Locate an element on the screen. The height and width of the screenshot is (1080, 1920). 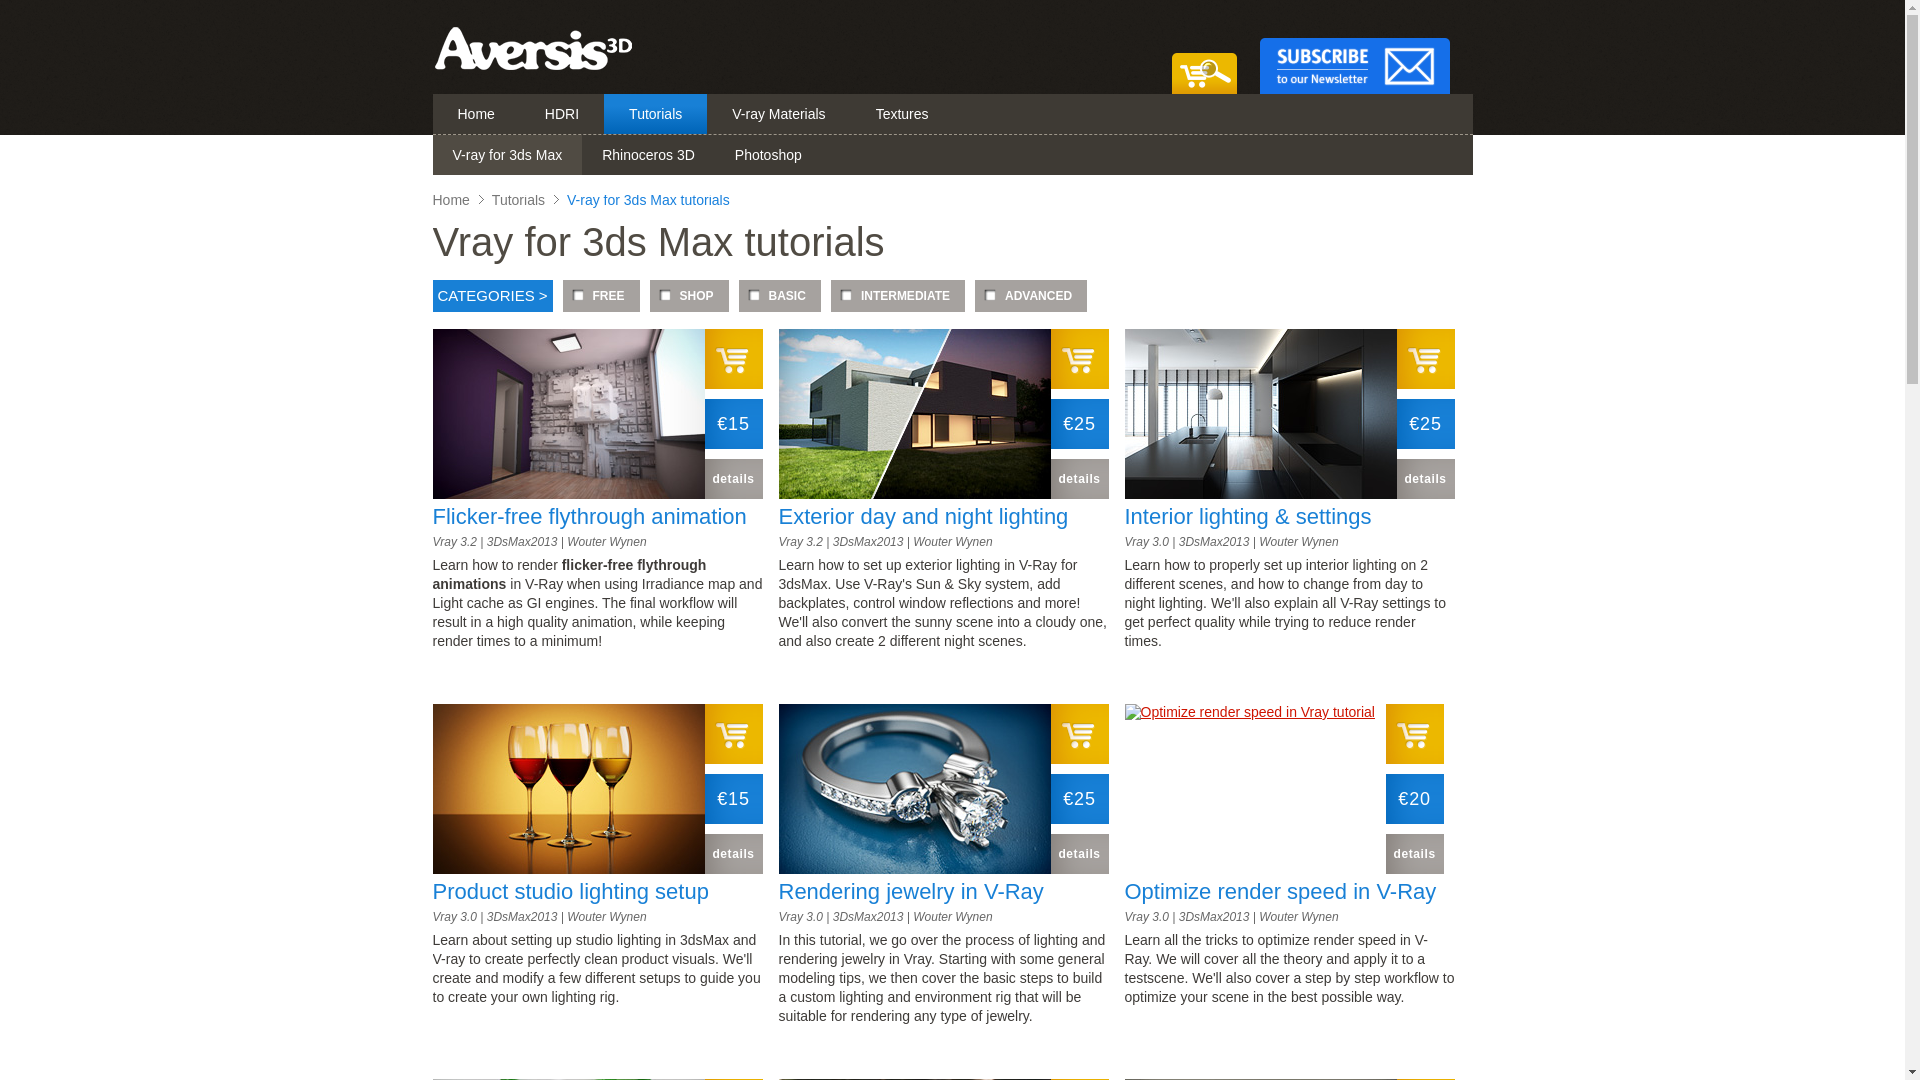
  is located at coordinates (733, 734).